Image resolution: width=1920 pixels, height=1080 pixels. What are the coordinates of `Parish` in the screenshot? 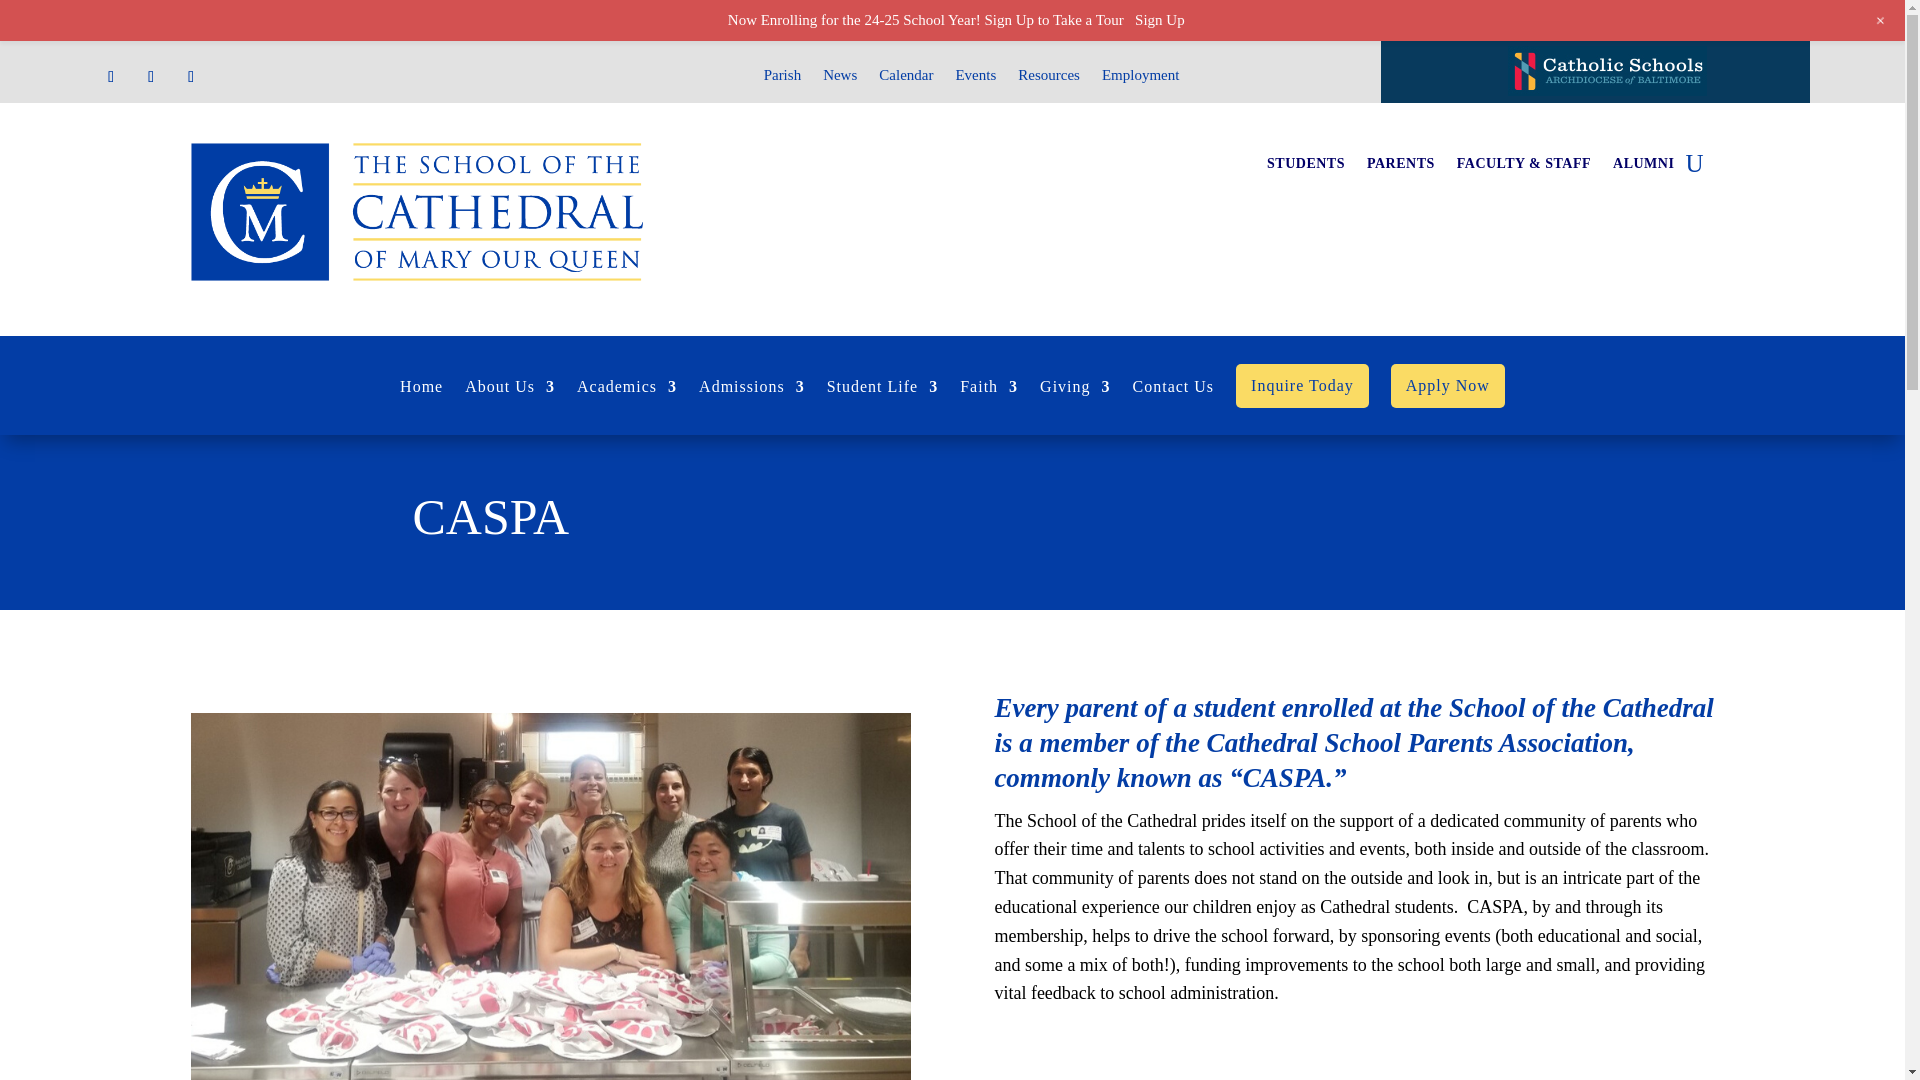 It's located at (783, 78).